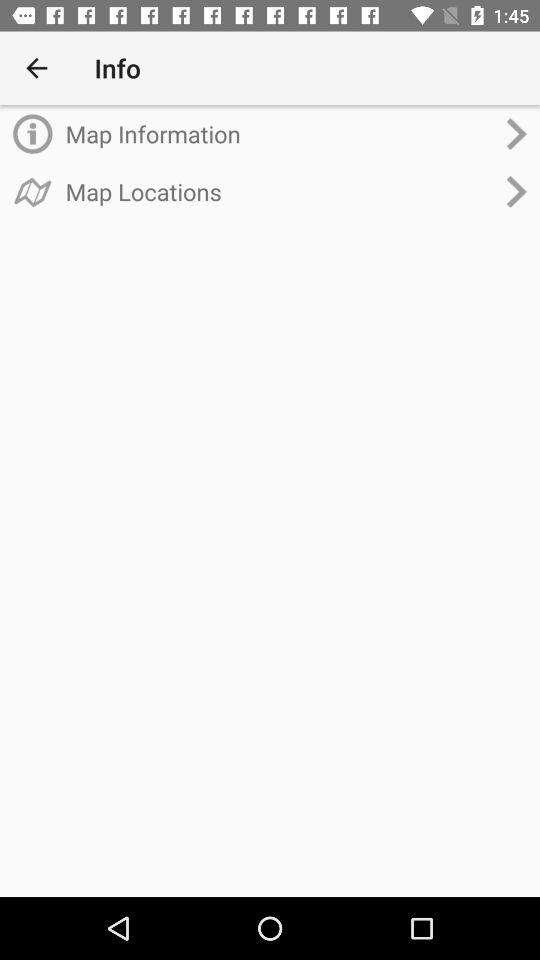 This screenshot has width=540, height=960. Describe the element at coordinates (280, 134) in the screenshot. I see `choose the item above the map locations icon` at that location.